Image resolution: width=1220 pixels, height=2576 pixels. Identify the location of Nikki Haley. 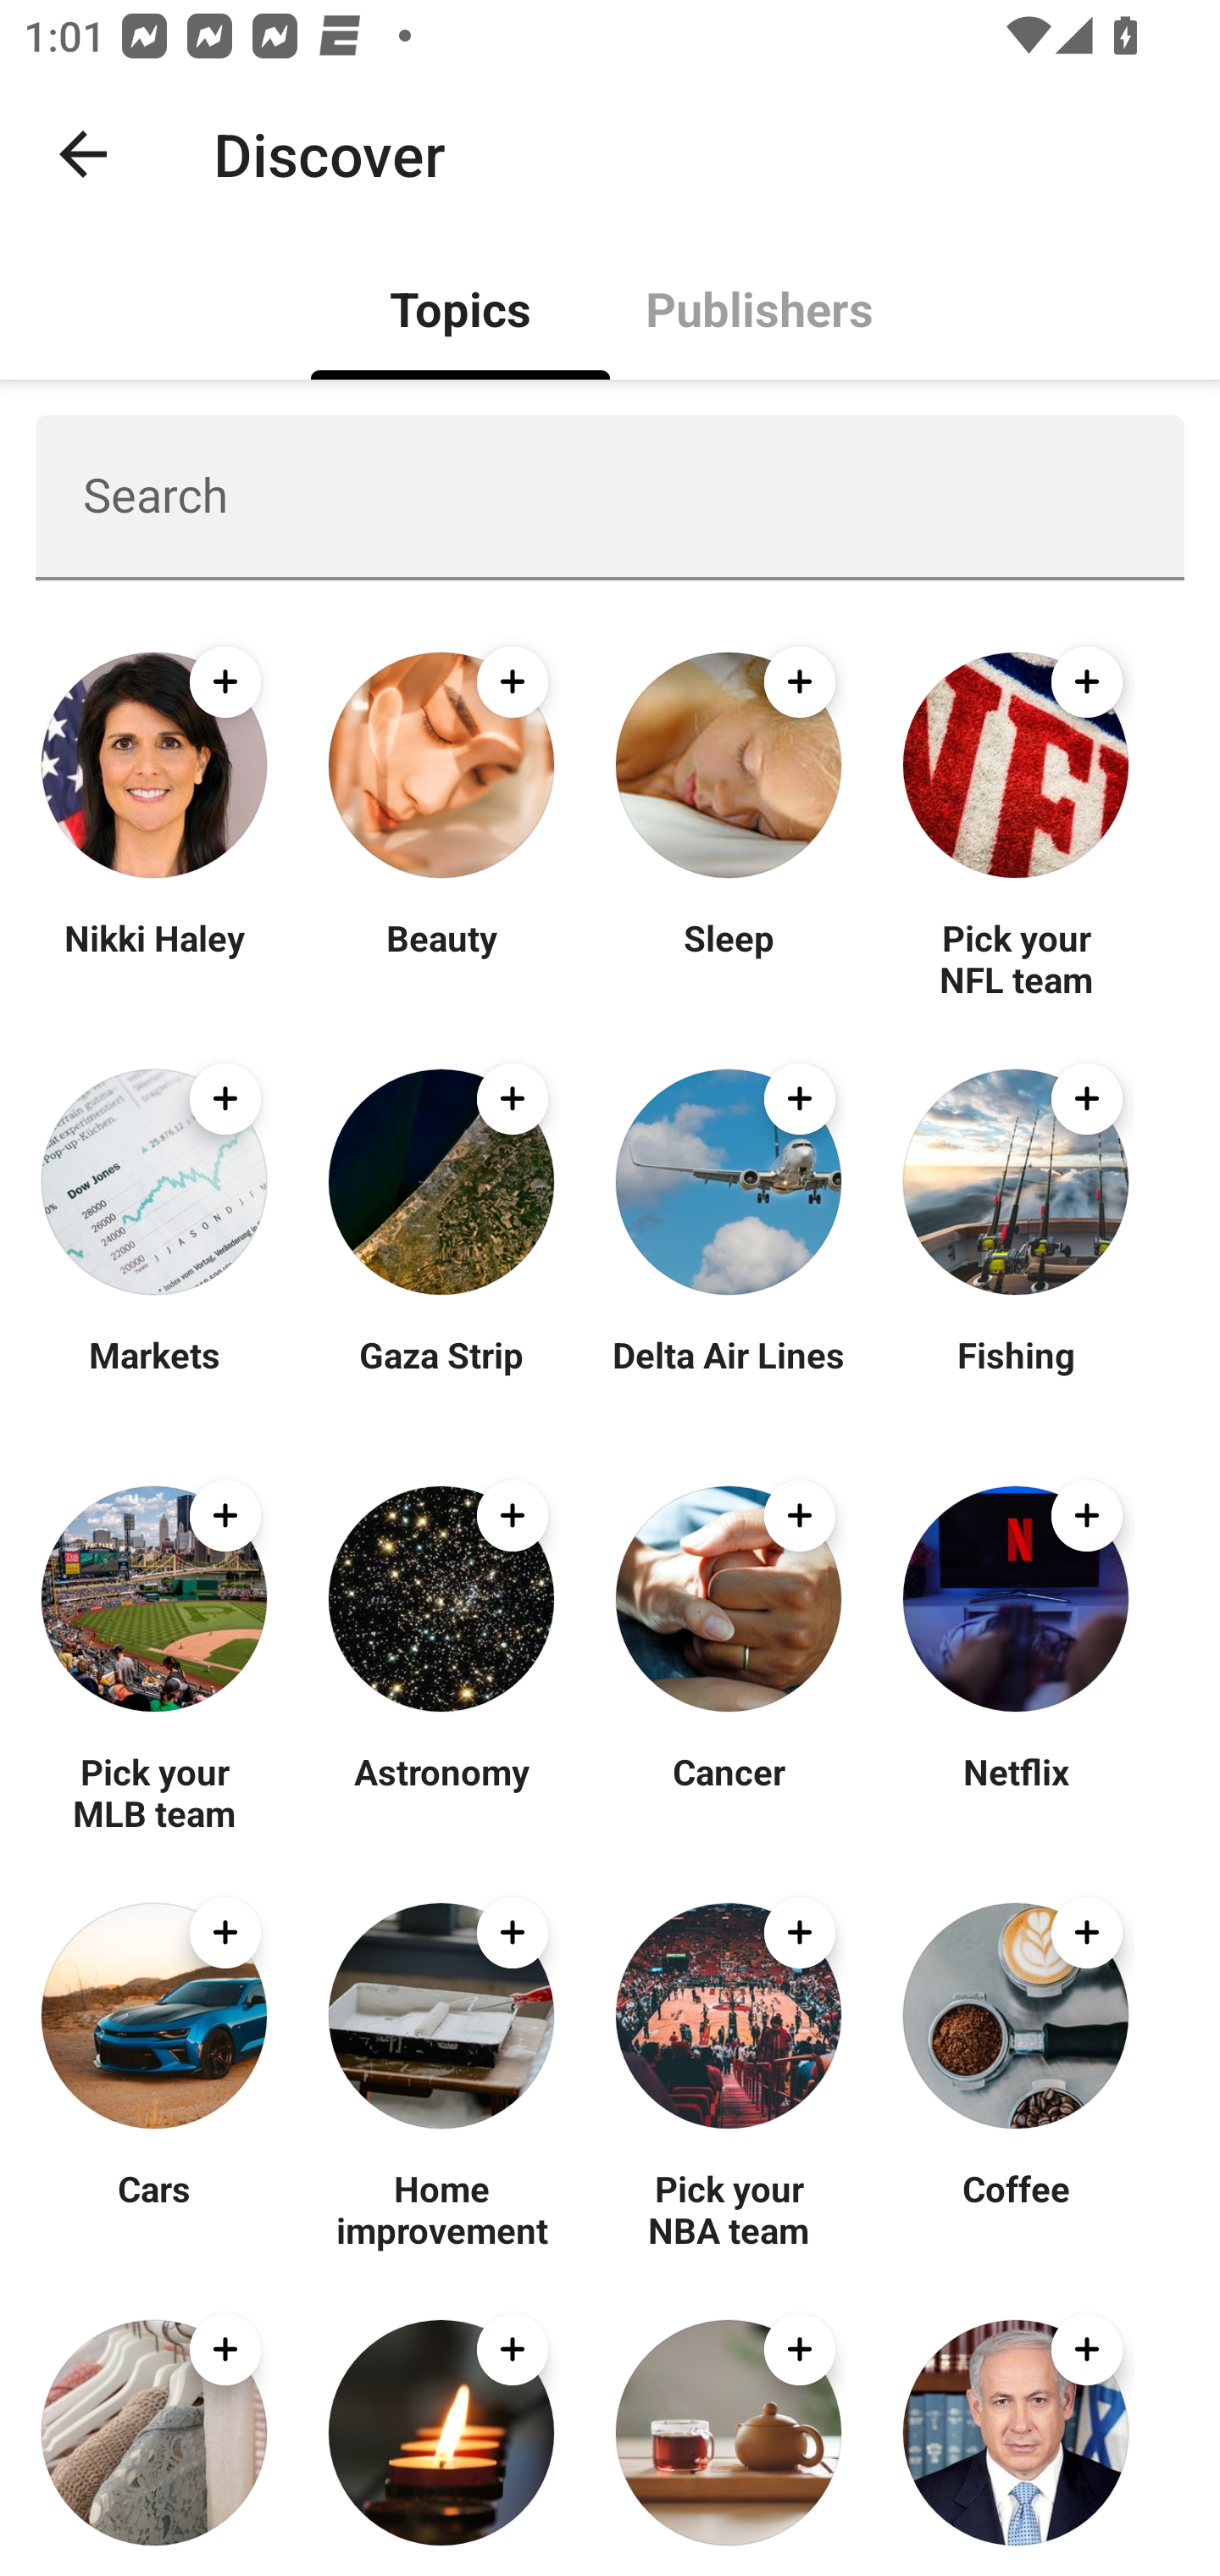
(154, 958).